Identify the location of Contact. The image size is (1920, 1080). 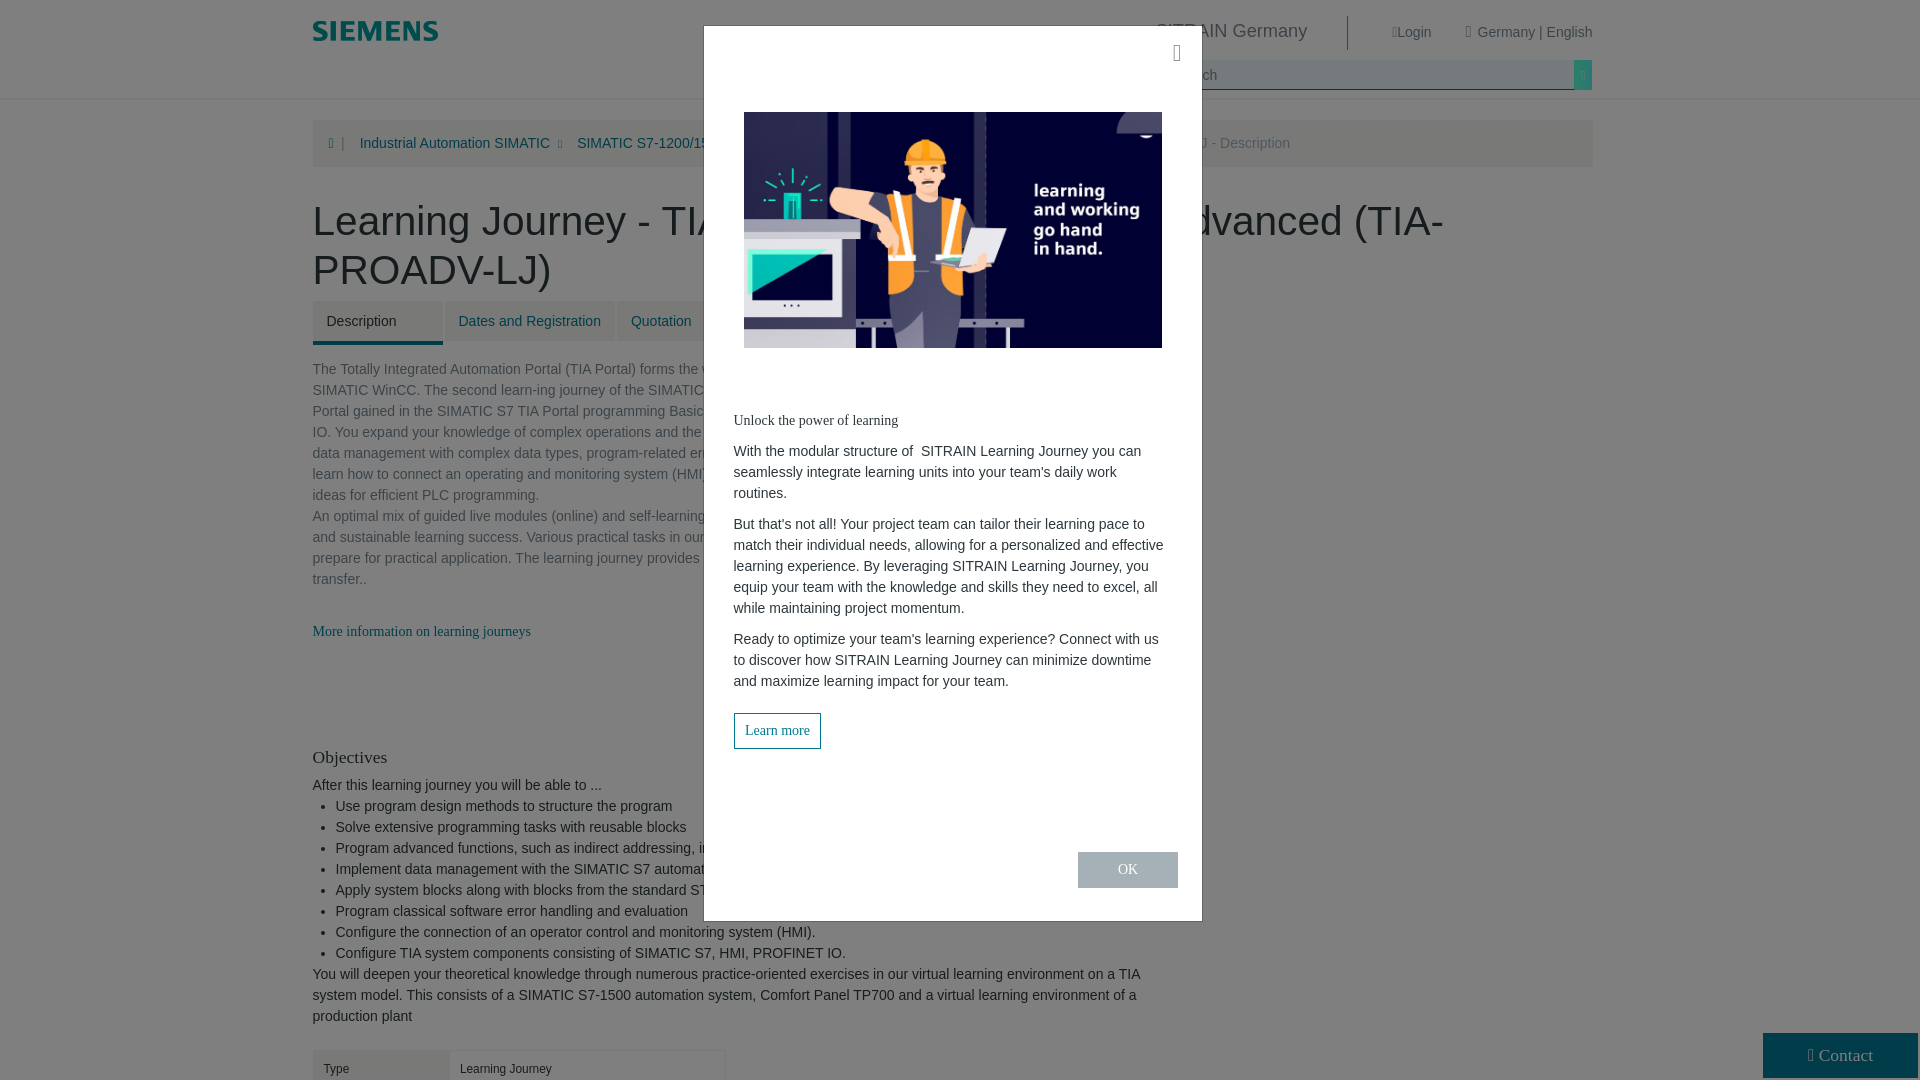
(1840, 1054).